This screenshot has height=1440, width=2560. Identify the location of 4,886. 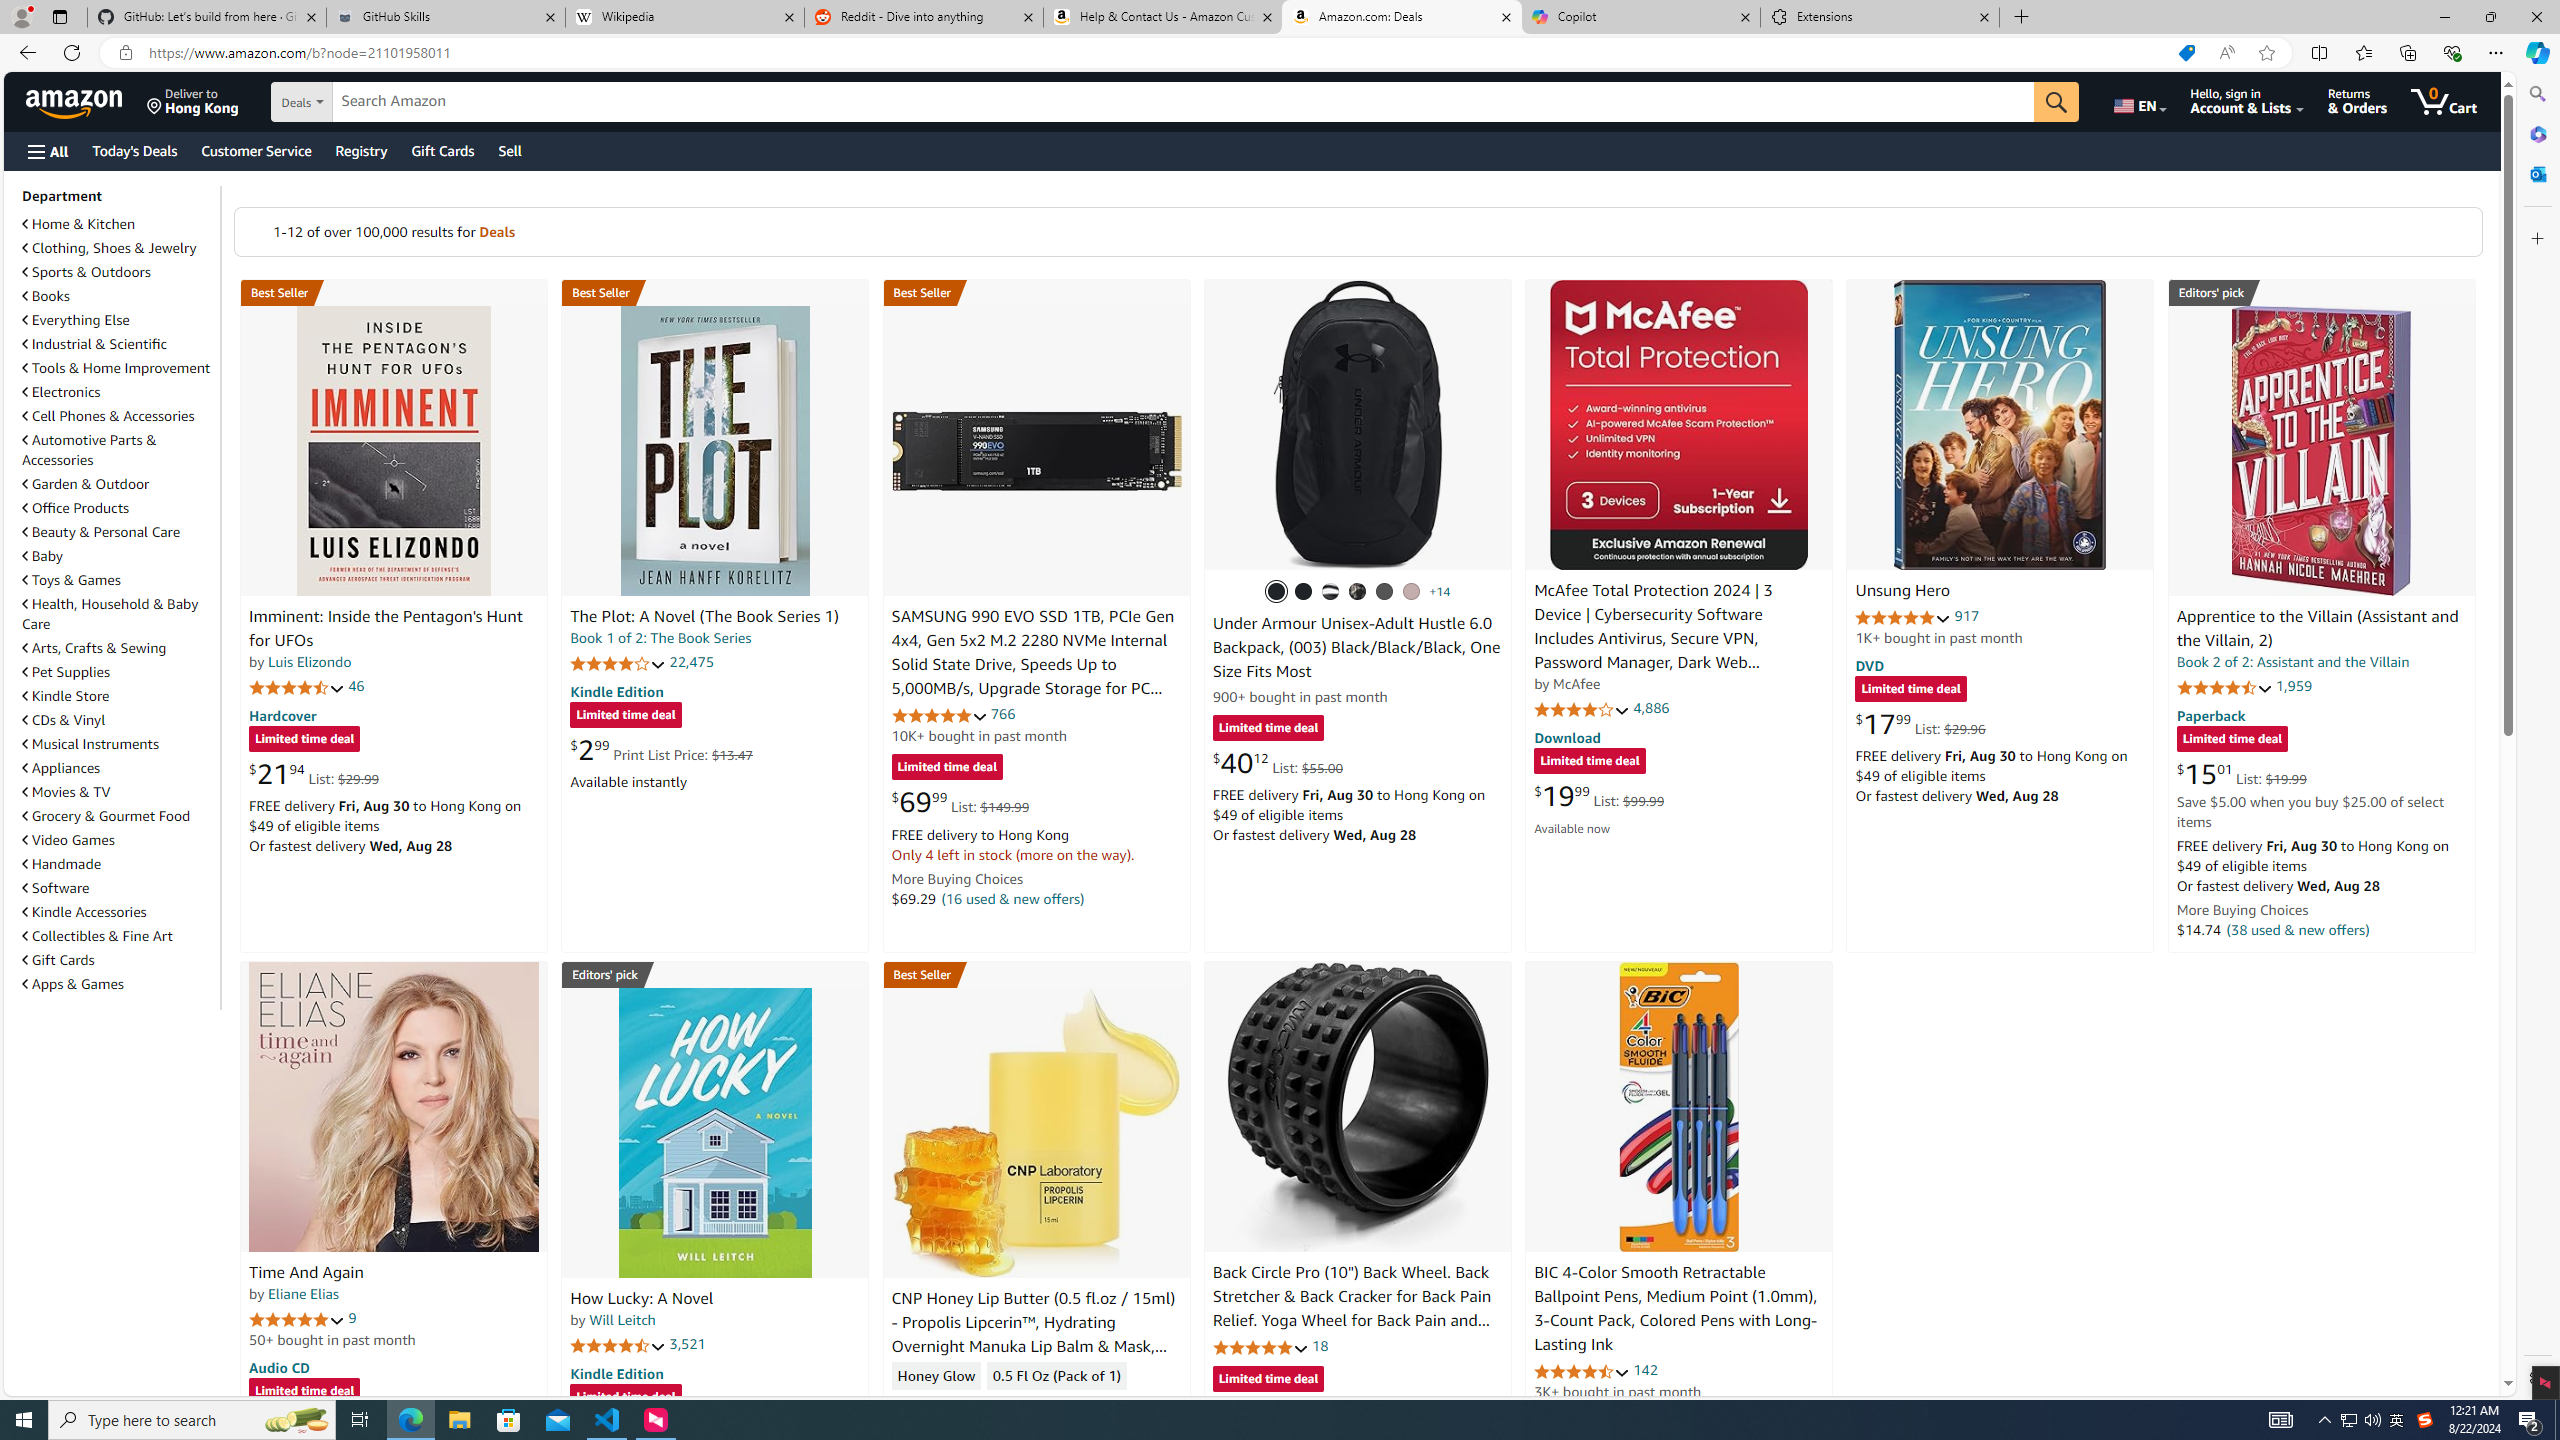
(1651, 708).